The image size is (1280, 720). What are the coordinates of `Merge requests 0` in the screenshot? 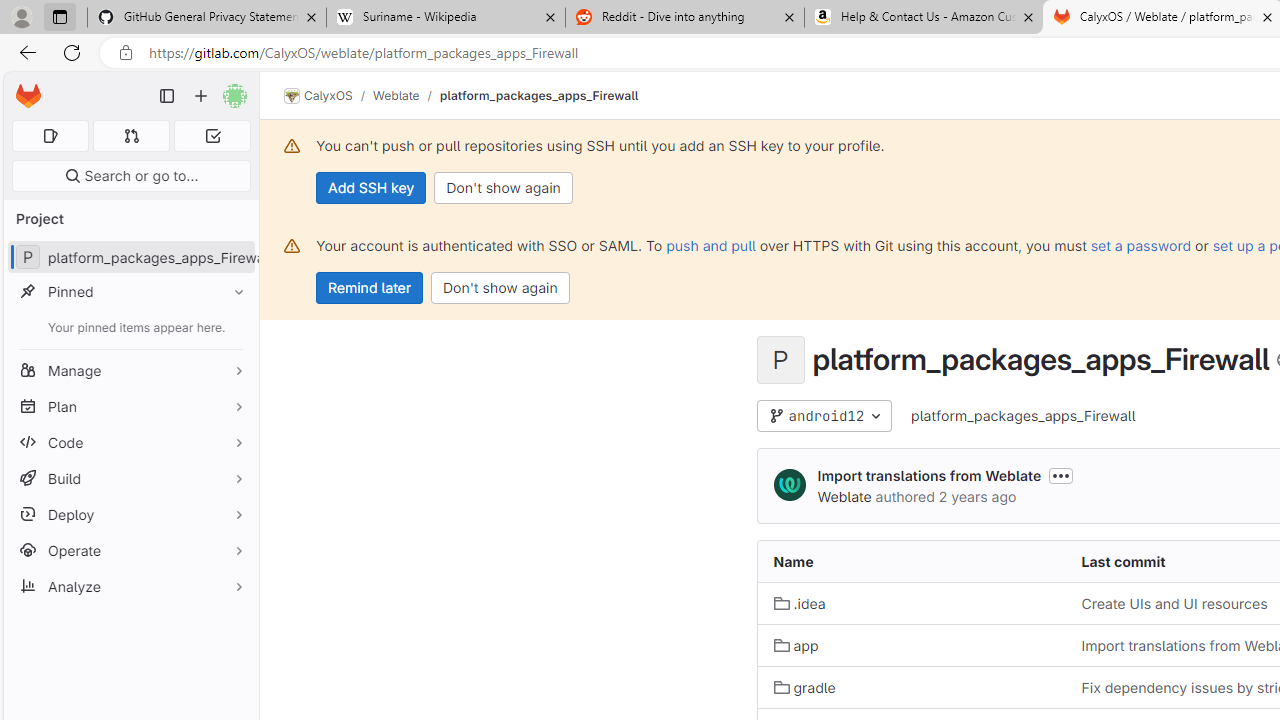 It's located at (132, 136).